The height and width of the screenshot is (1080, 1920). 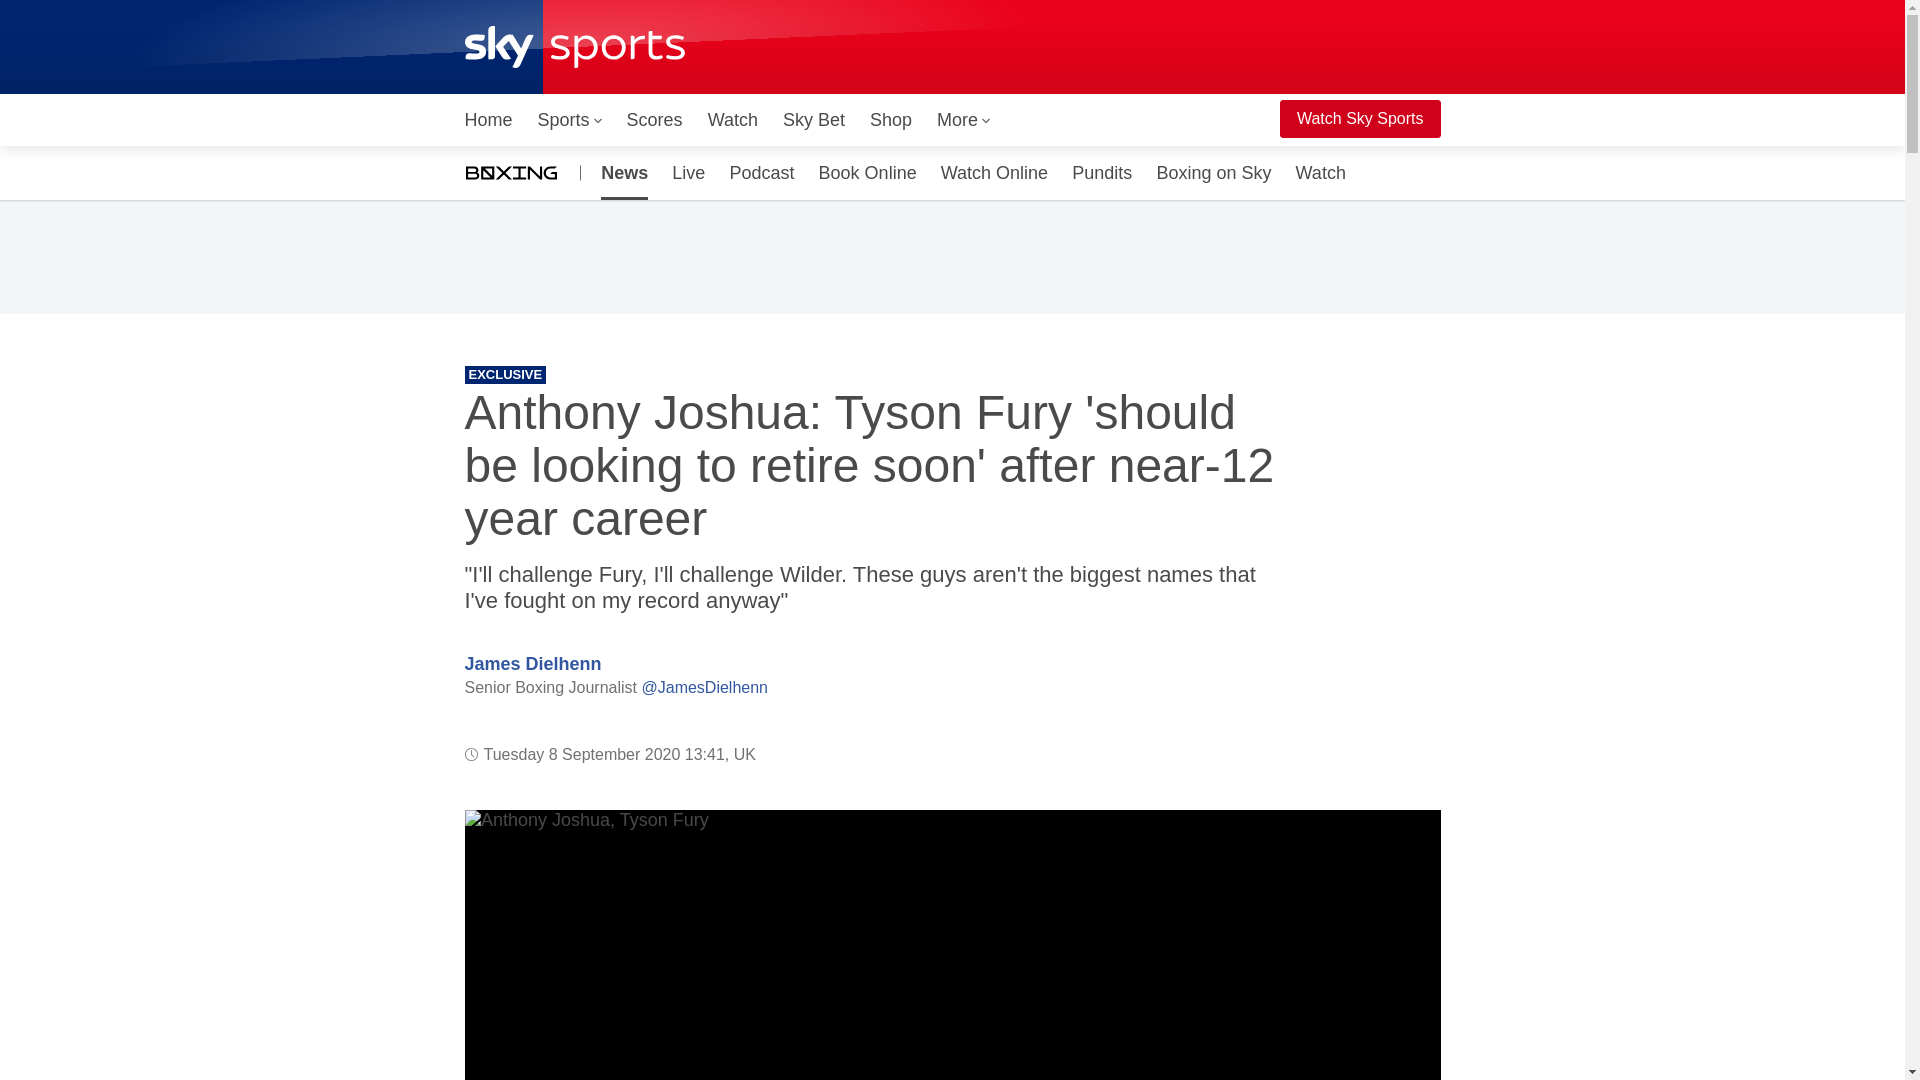 I want to click on Home, so click(x=488, y=120).